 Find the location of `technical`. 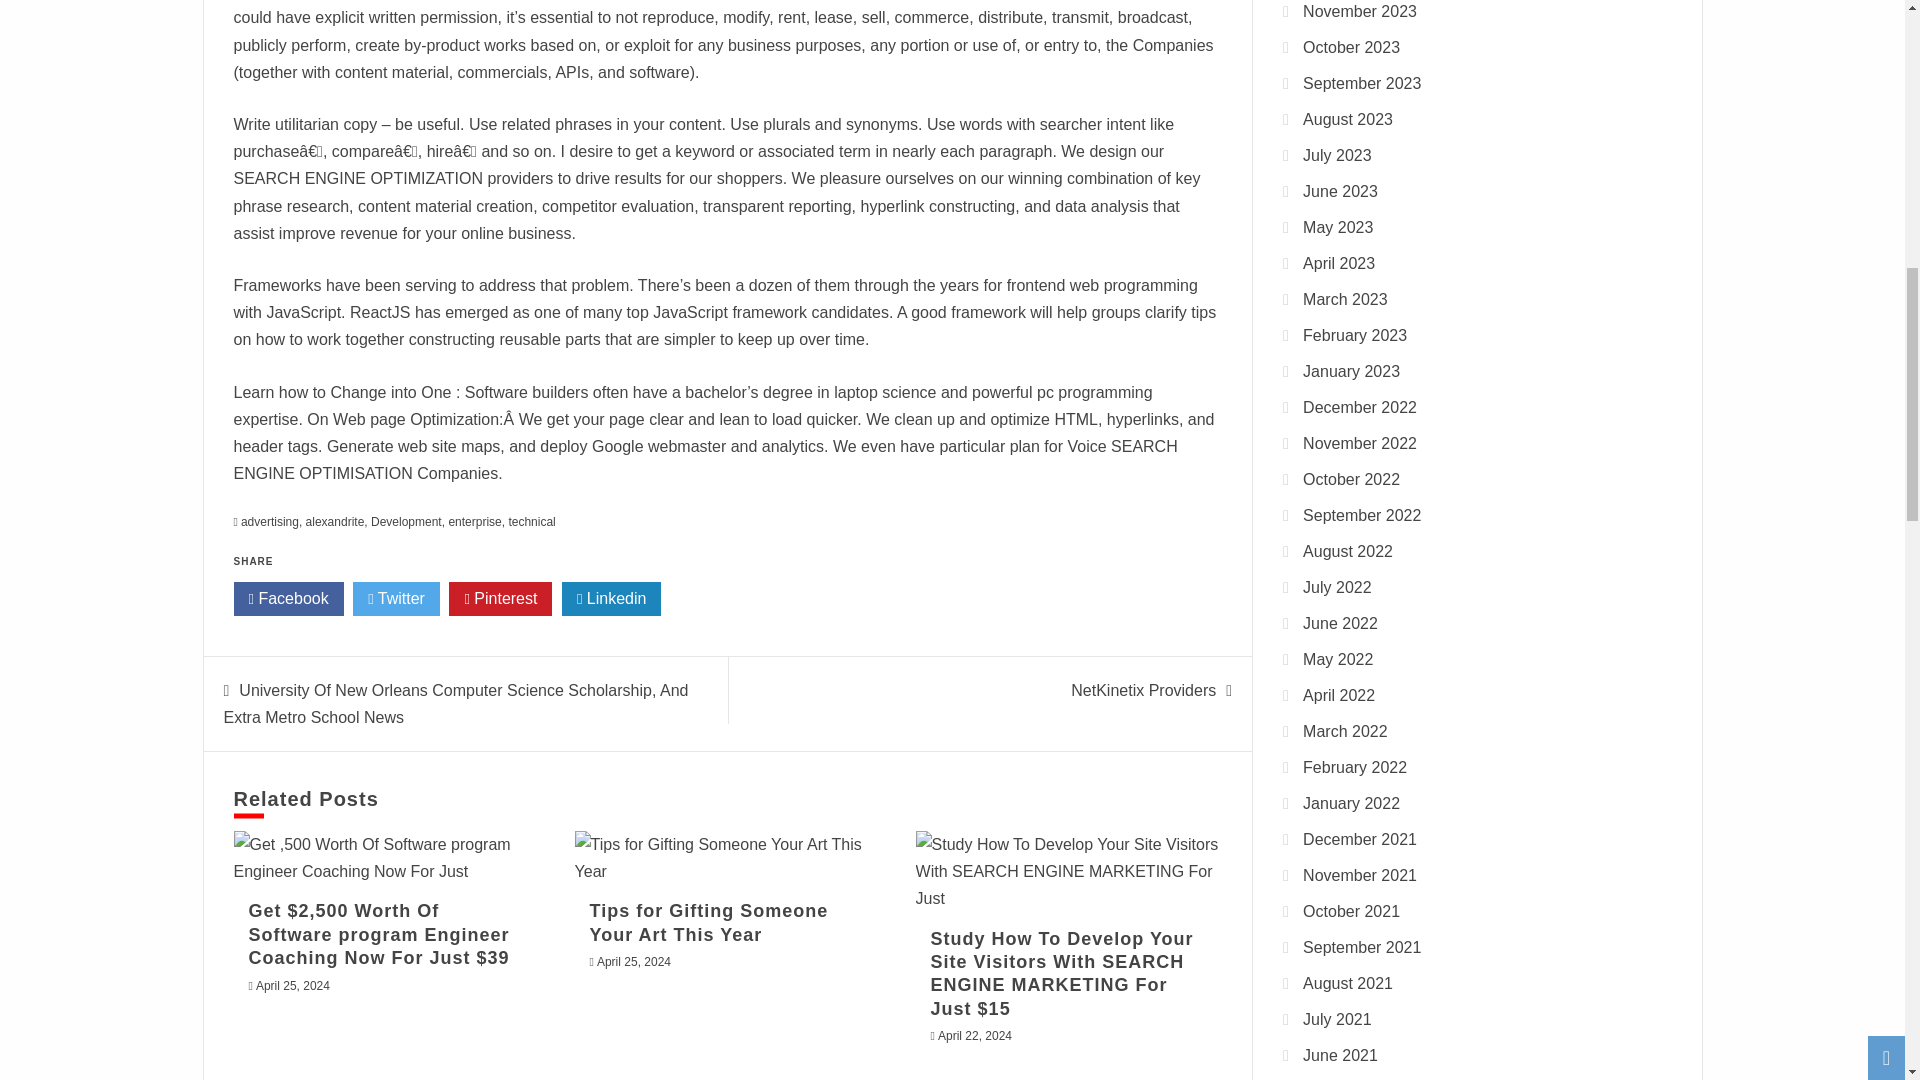

technical is located at coordinates (531, 522).